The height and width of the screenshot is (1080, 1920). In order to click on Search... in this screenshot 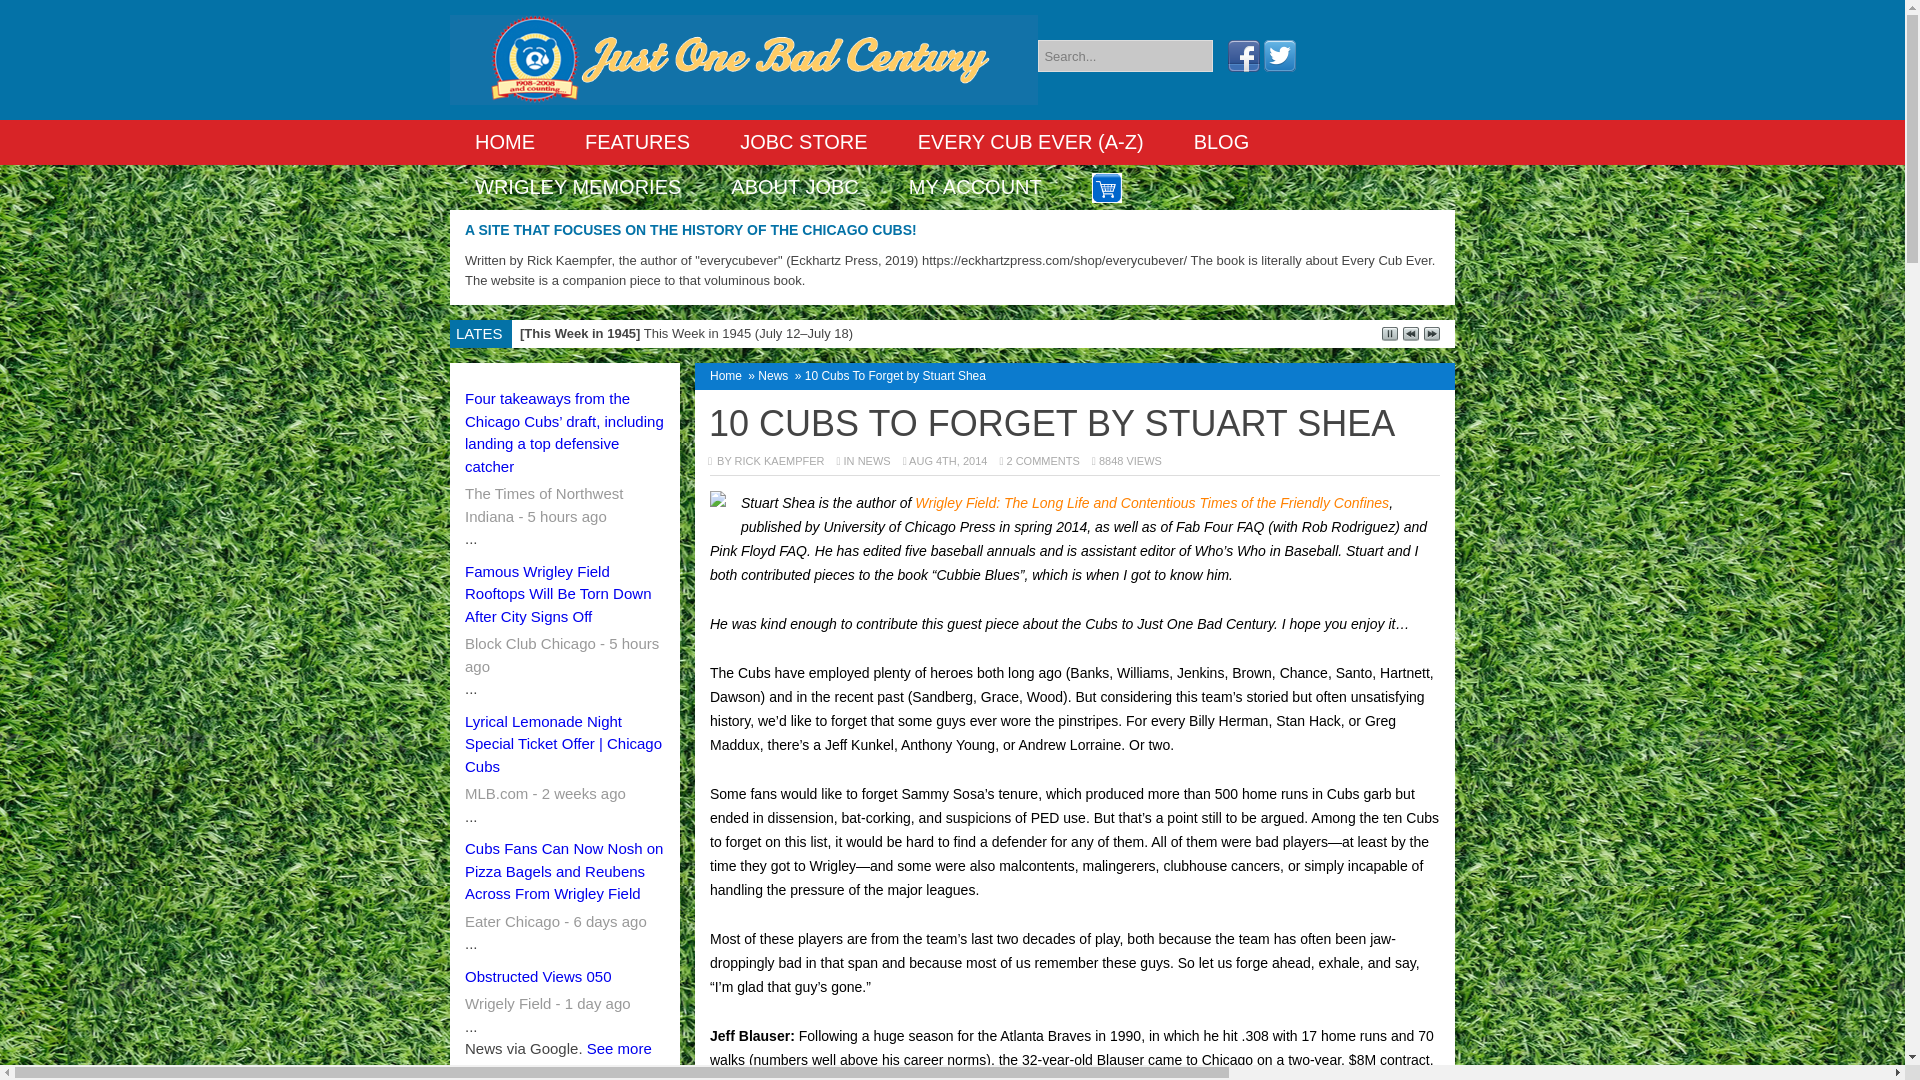, I will do `click(1126, 56)`.